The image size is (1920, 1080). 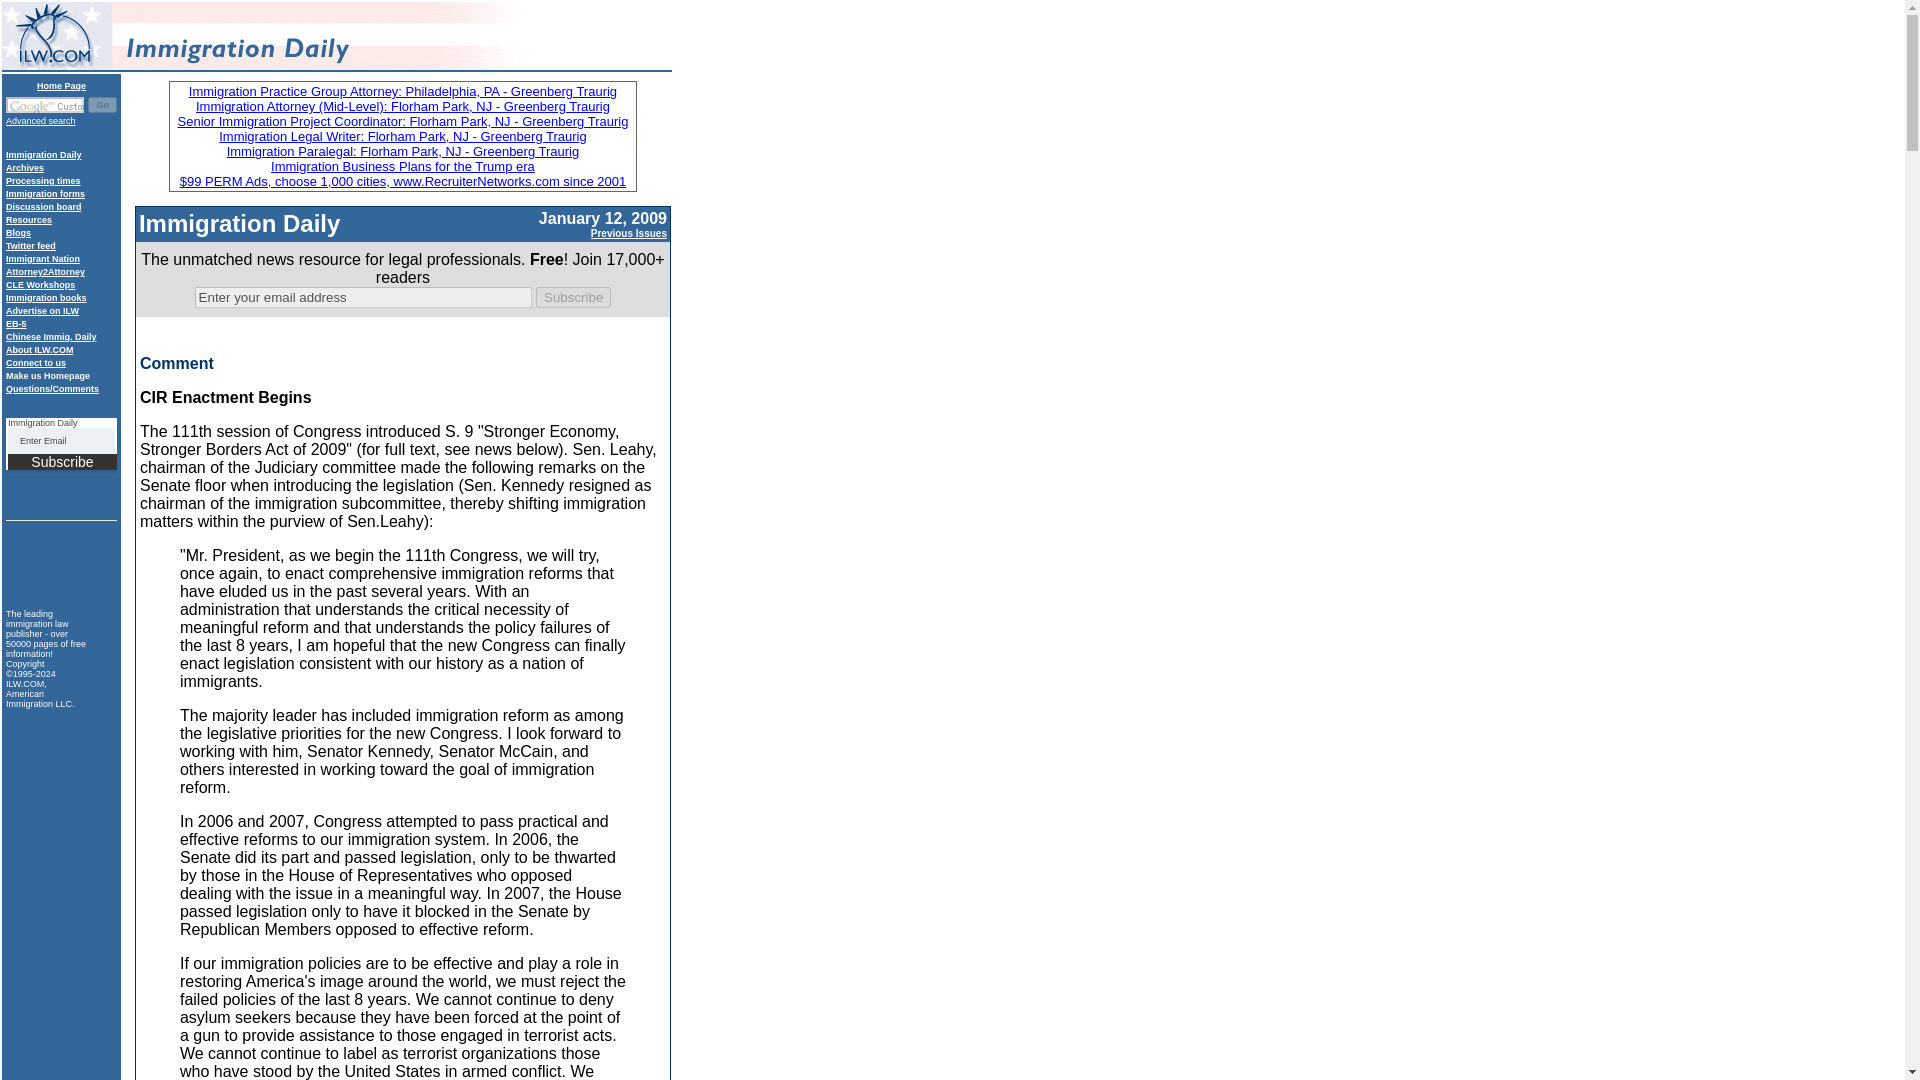 I want to click on Subscribe, so click(x=62, y=461).